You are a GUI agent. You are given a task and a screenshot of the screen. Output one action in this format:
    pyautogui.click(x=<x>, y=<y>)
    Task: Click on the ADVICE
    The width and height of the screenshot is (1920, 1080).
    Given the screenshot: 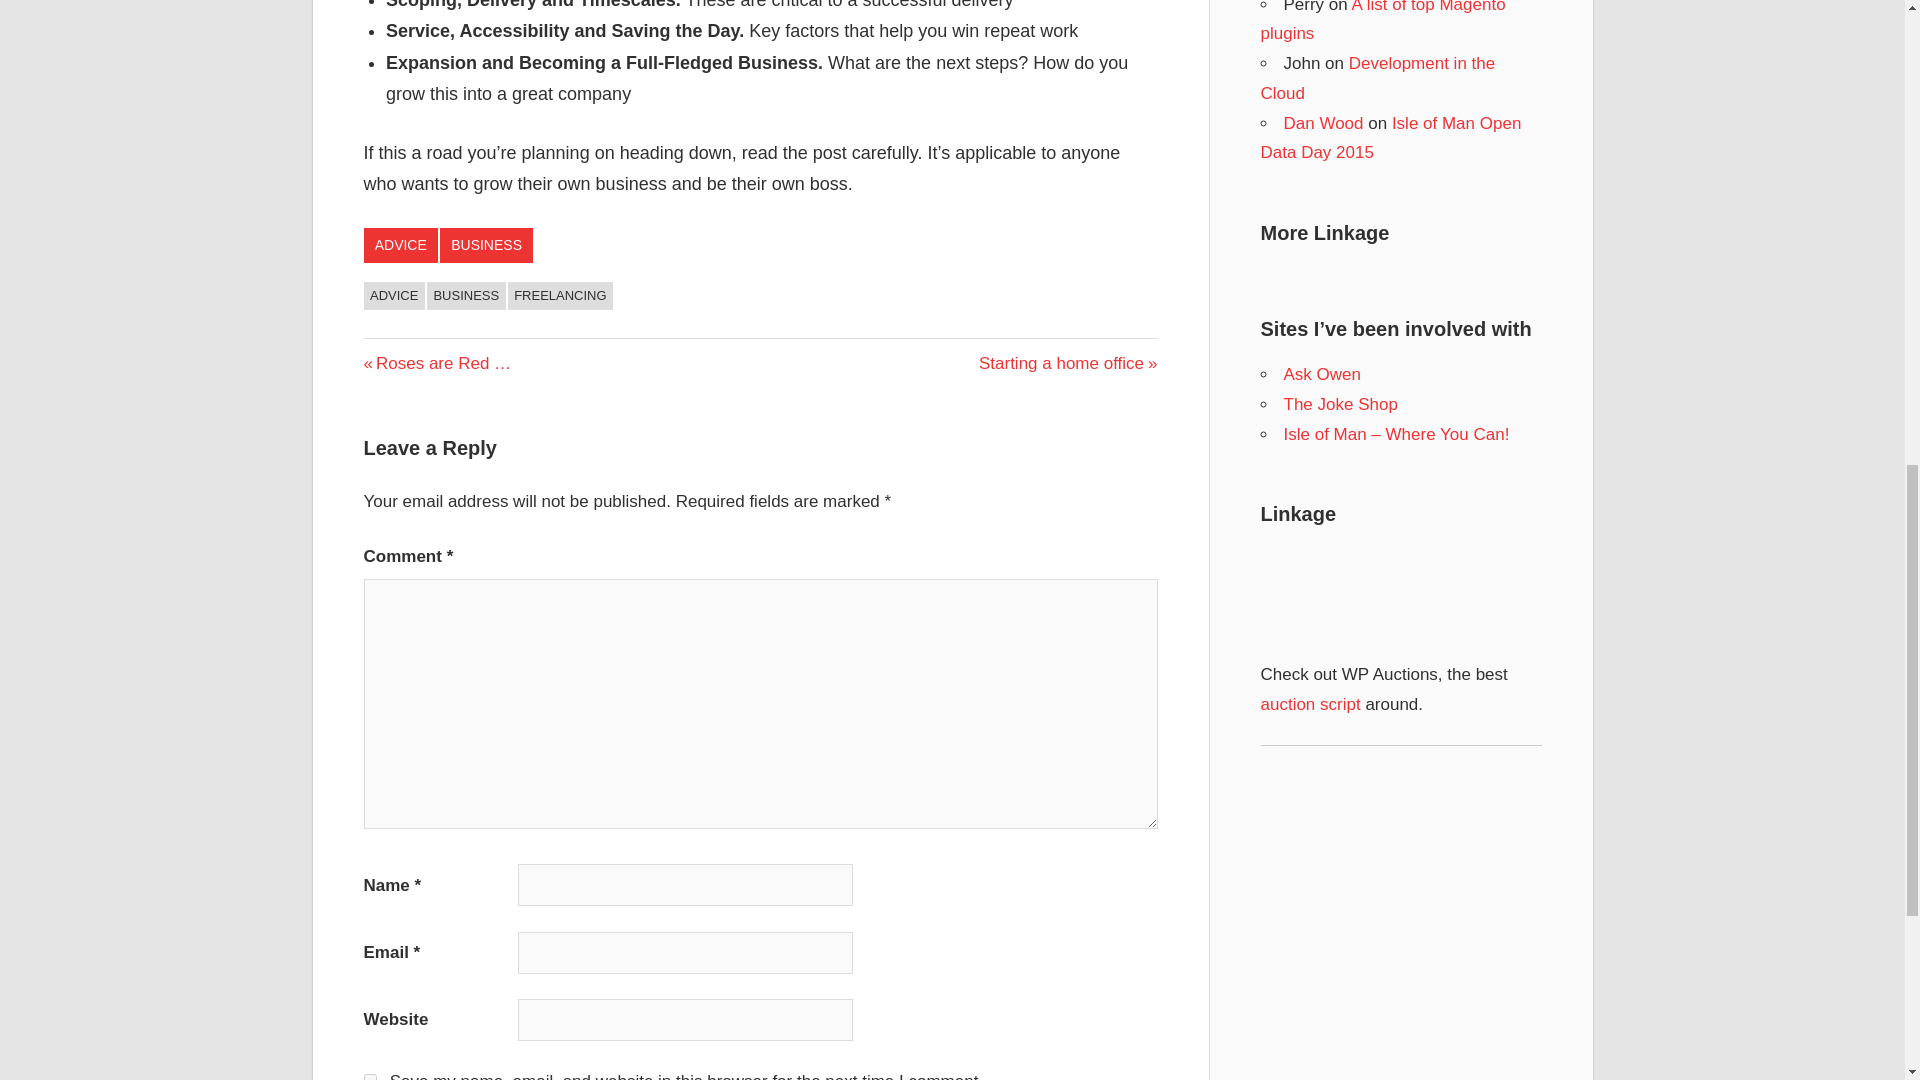 What is the action you would take?
    pyautogui.click(x=1068, y=363)
    